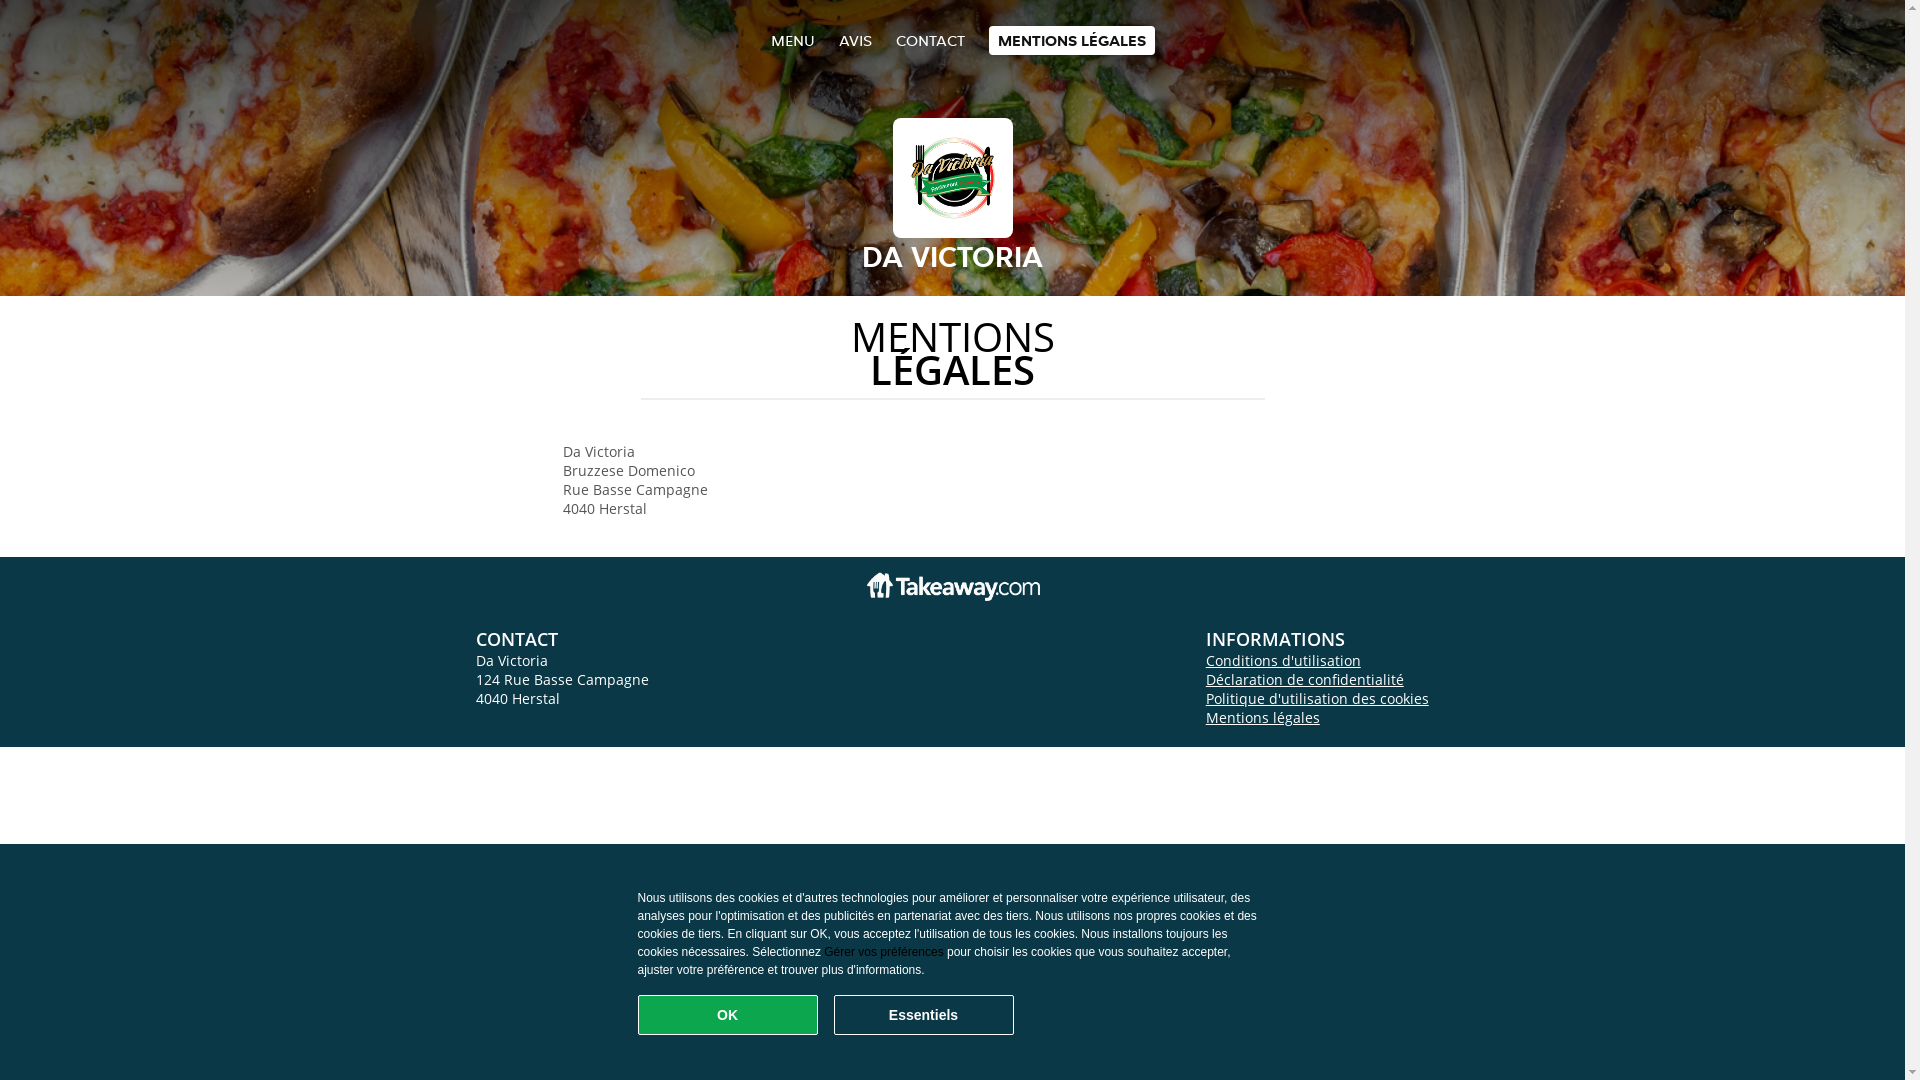 This screenshot has width=1920, height=1080. Describe the element at coordinates (930, 40) in the screenshot. I see `CONTACT` at that location.